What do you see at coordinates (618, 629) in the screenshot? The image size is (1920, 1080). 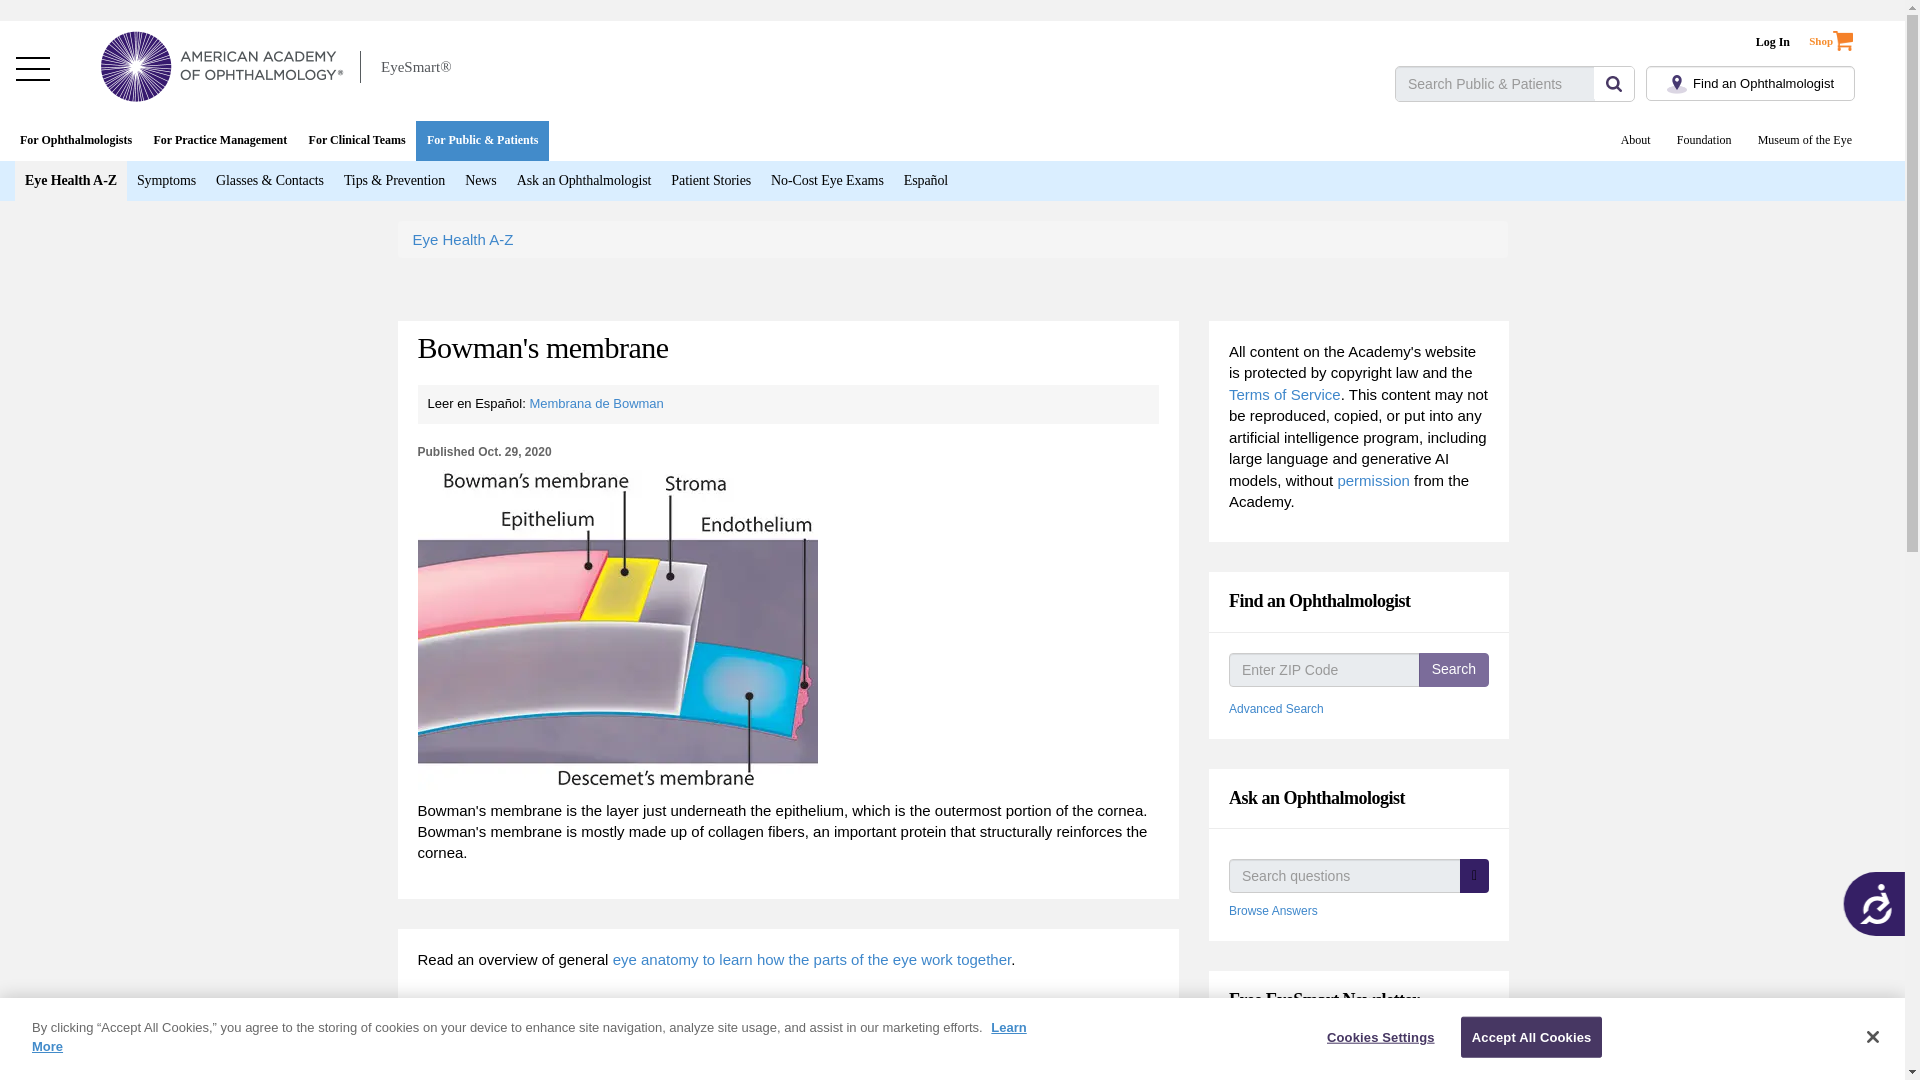 I see `Corneal layers with Bowman's membrane` at bounding box center [618, 629].